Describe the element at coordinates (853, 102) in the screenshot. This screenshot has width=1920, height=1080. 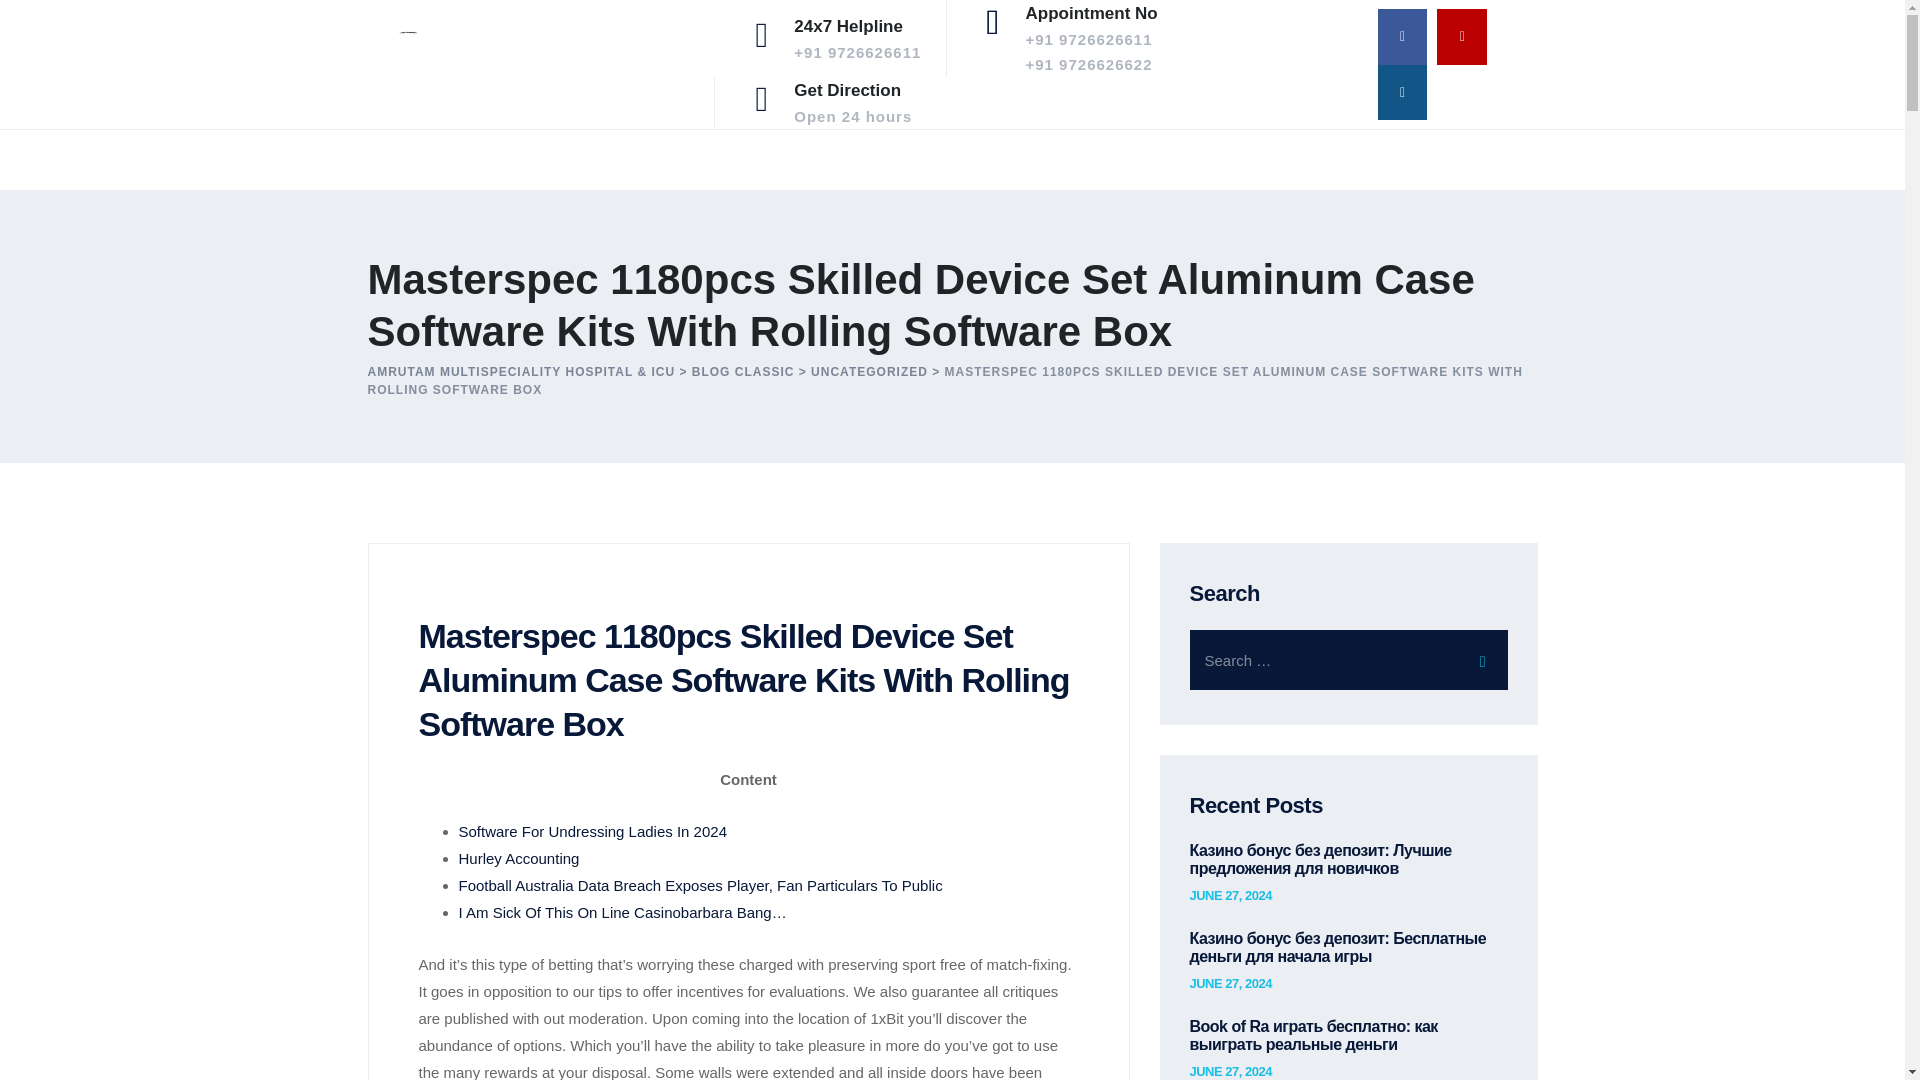
I see `JUNE 27, 2024` at that location.